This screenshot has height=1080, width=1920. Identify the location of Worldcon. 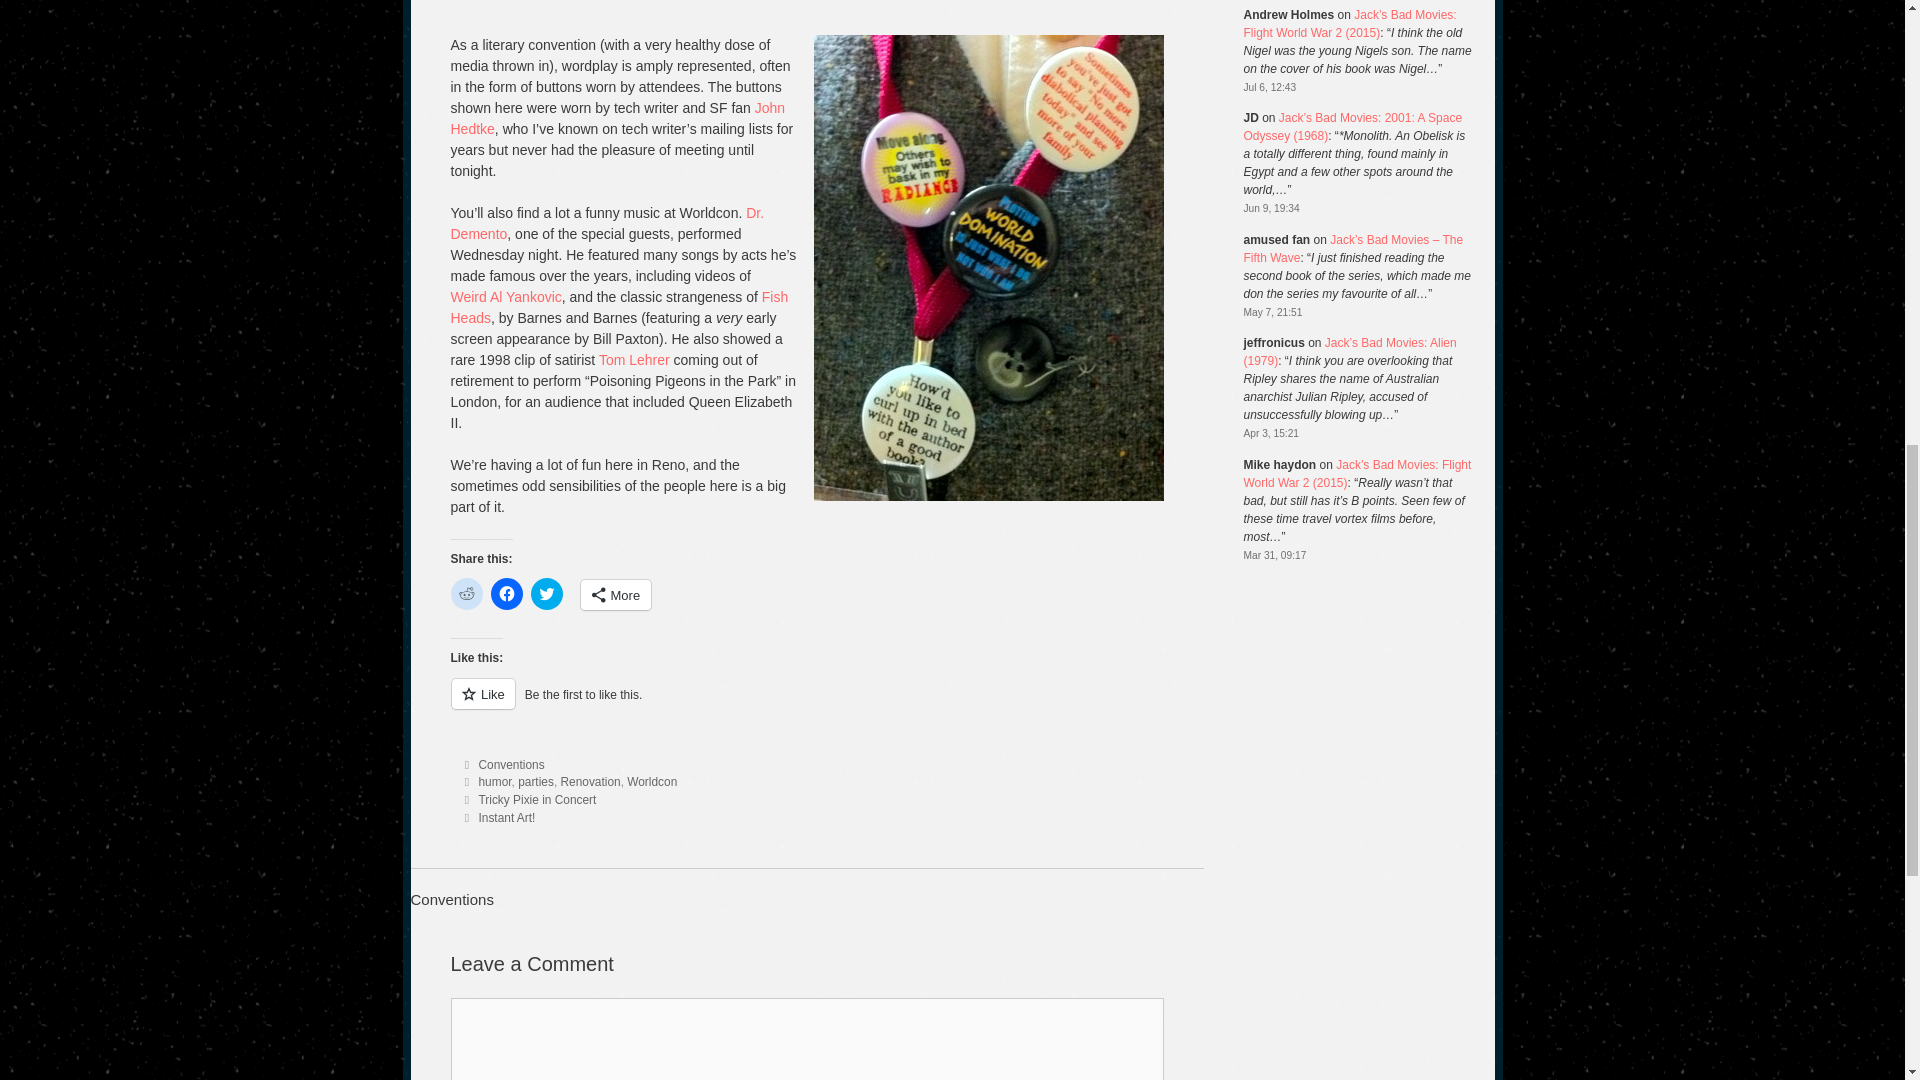
(652, 782).